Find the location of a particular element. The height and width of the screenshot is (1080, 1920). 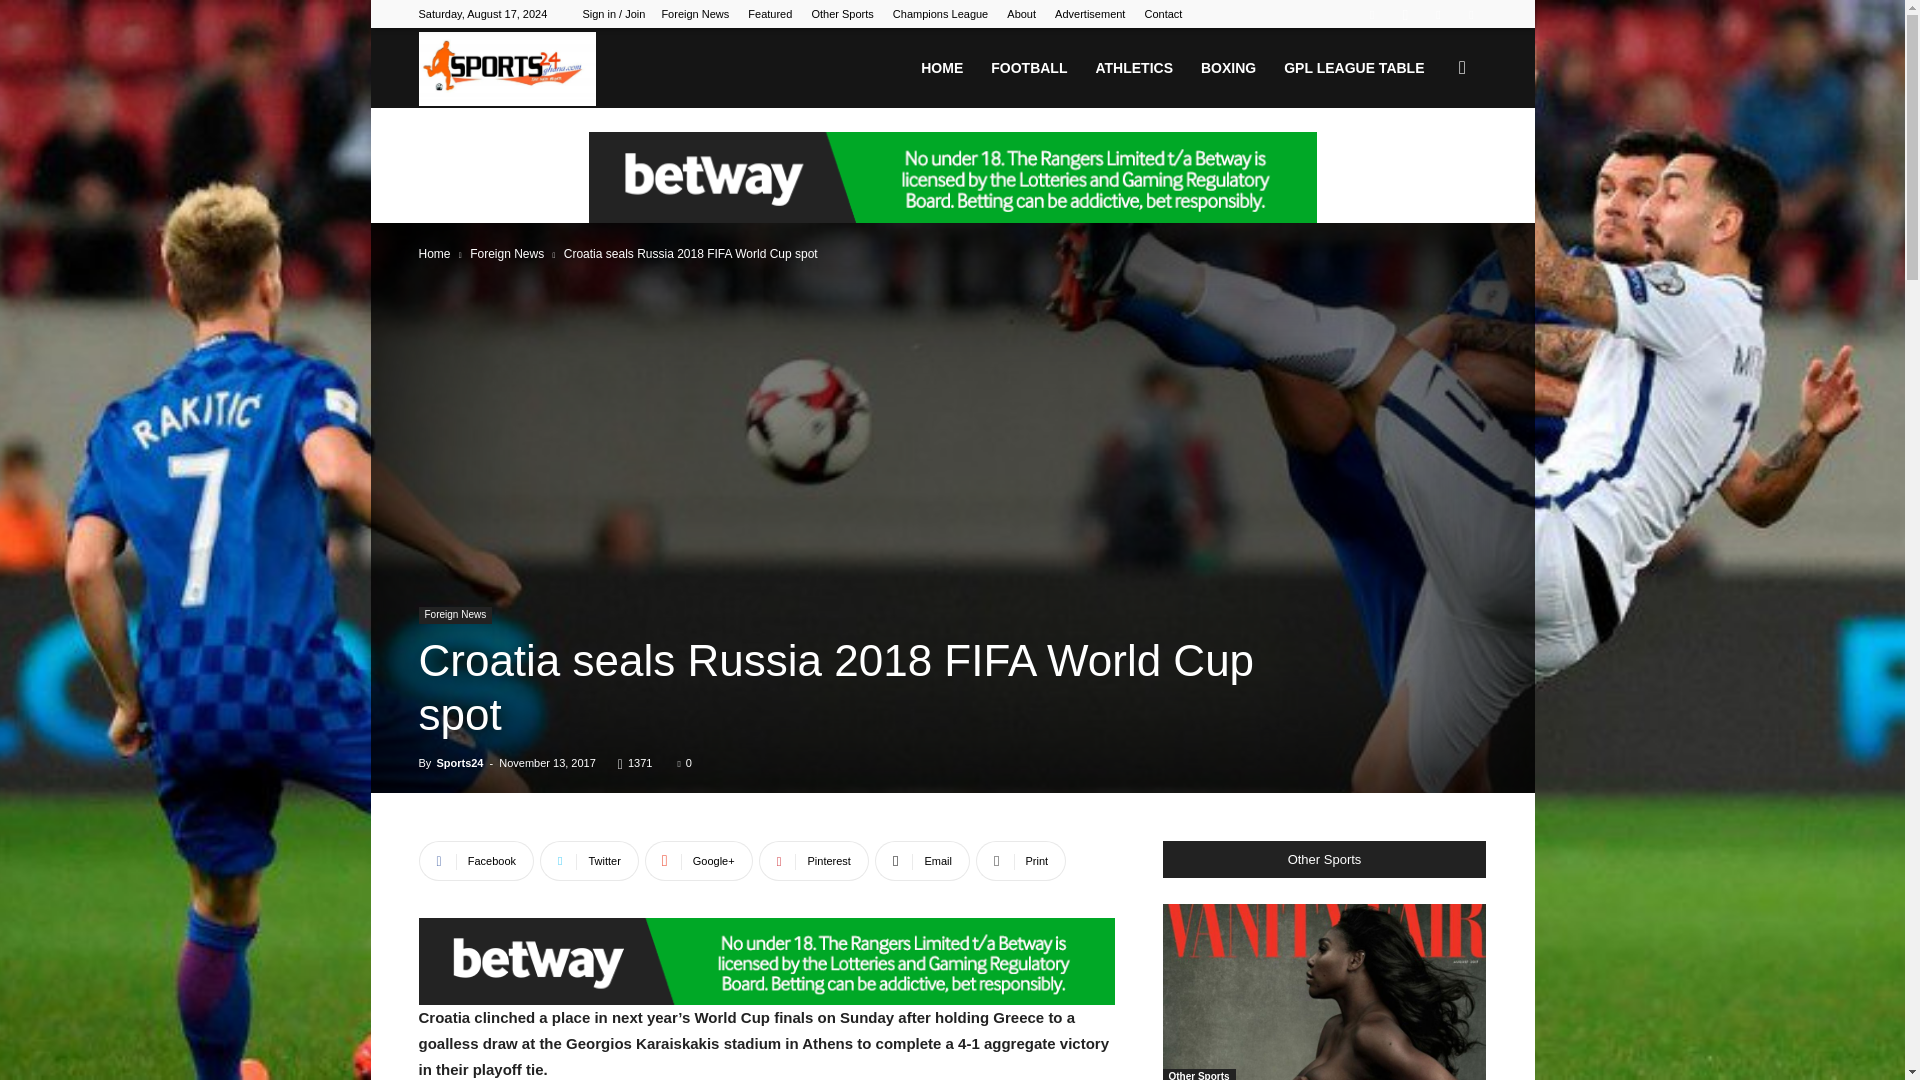

Sports 24 Ghana is located at coordinates (506, 69).